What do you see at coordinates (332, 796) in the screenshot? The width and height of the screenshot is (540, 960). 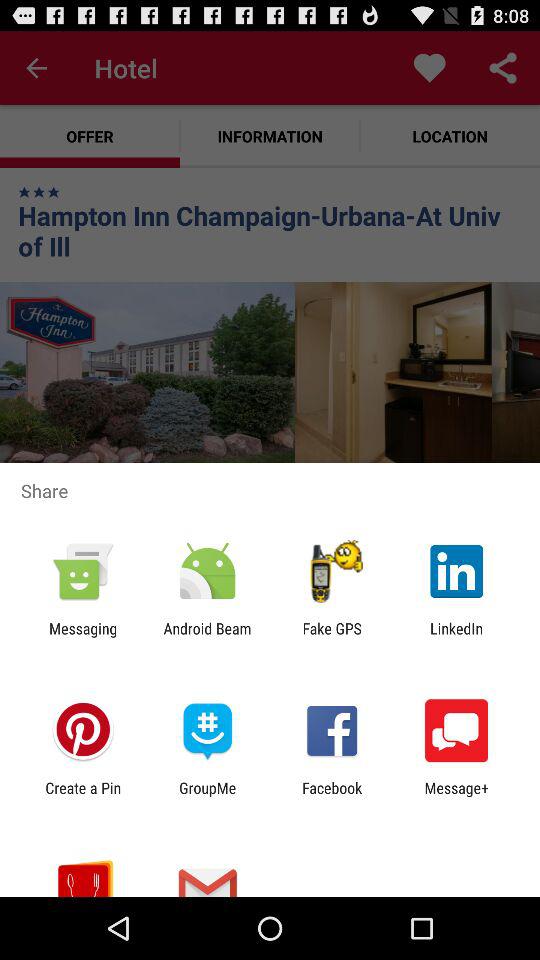 I see `open the facebook item` at bounding box center [332, 796].